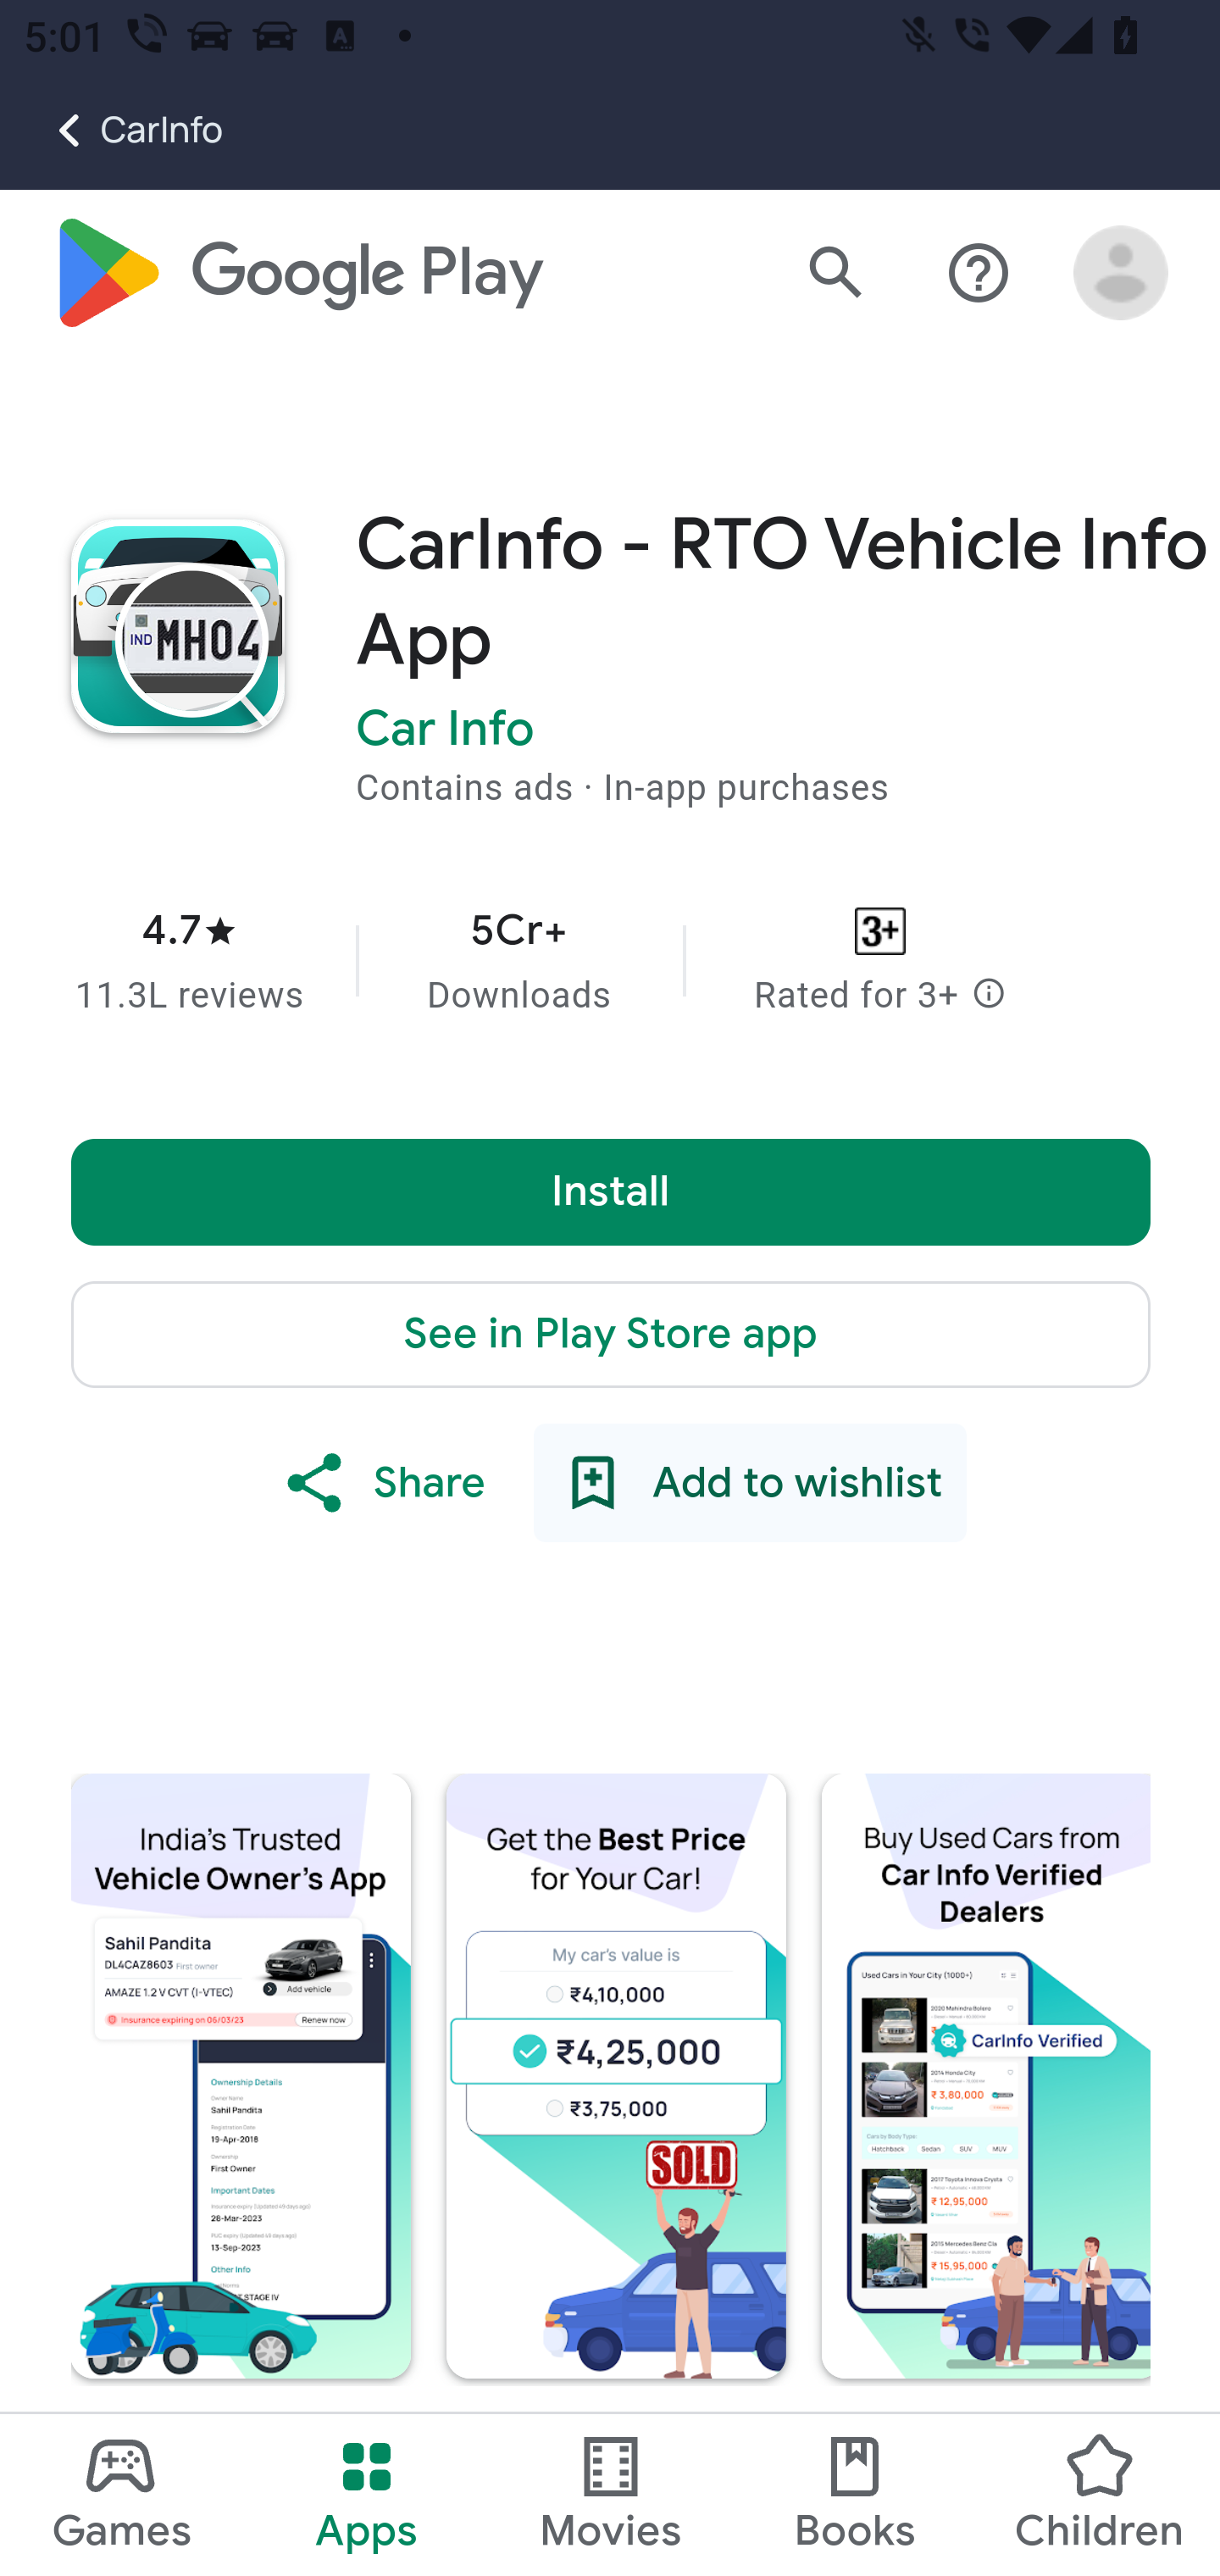 This screenshot has height=2576, width=1220. Describe the element at coordinates (1097, 2495) in the screenshot. I see `Children` at that location.